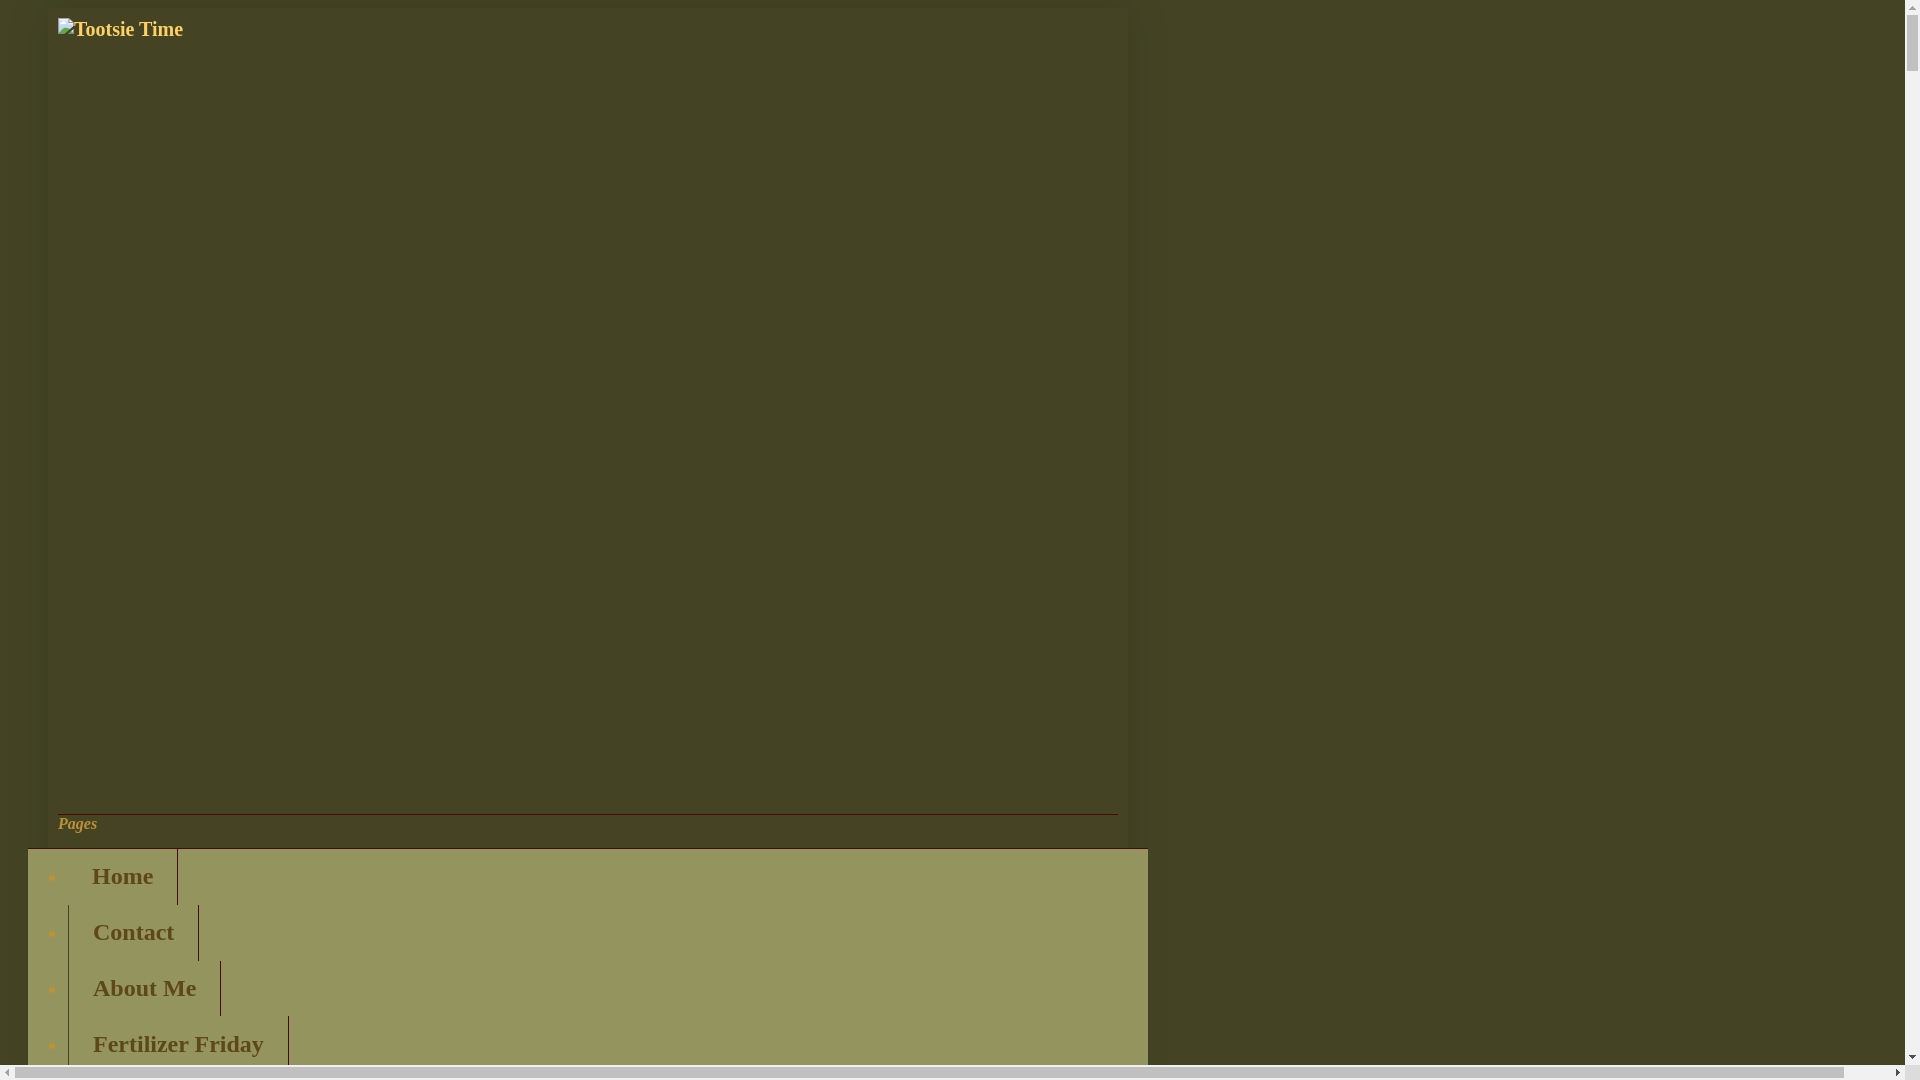 The height and width of the screenshot is (1080, 1920). Describe the element at coordinates (144, 989) in the screenshot. I see `About Me` at that location.